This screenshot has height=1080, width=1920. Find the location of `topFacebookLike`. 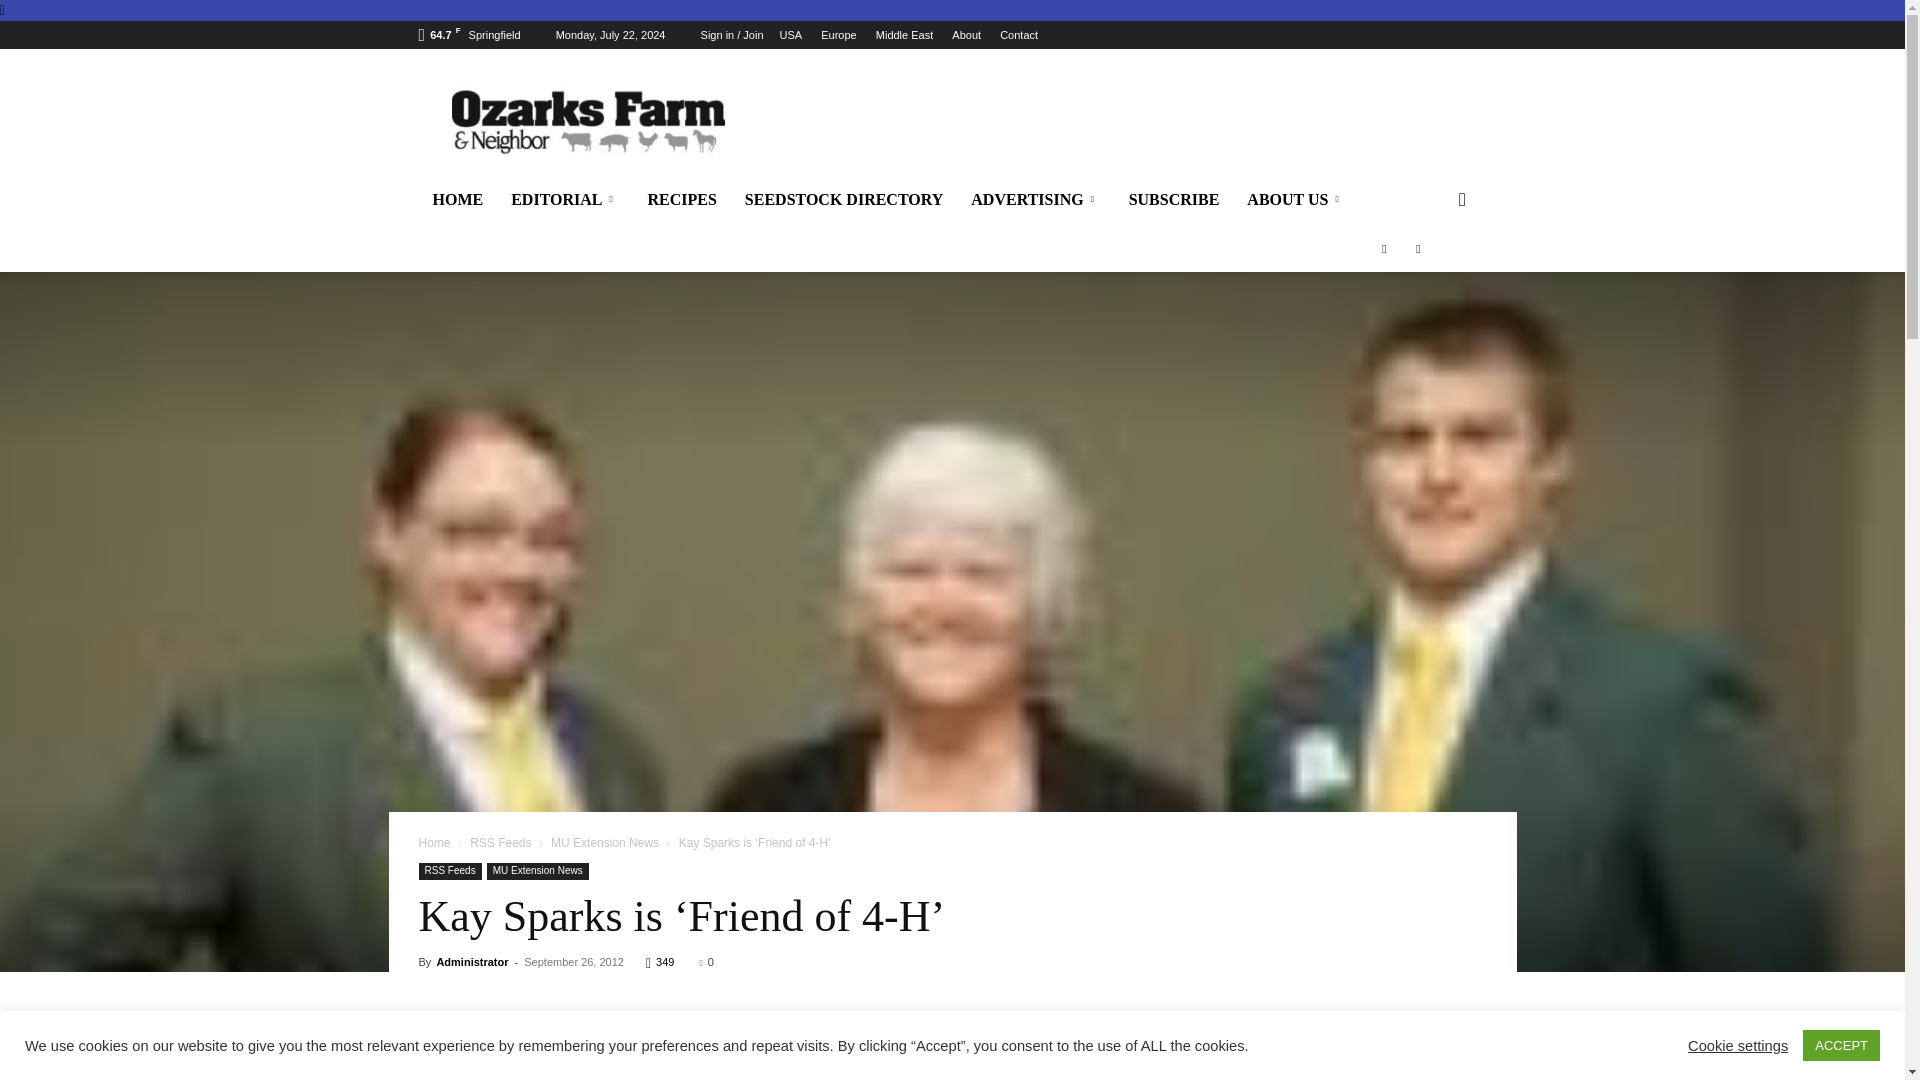

topFacebookLike is located at coordinates (568, 1030).